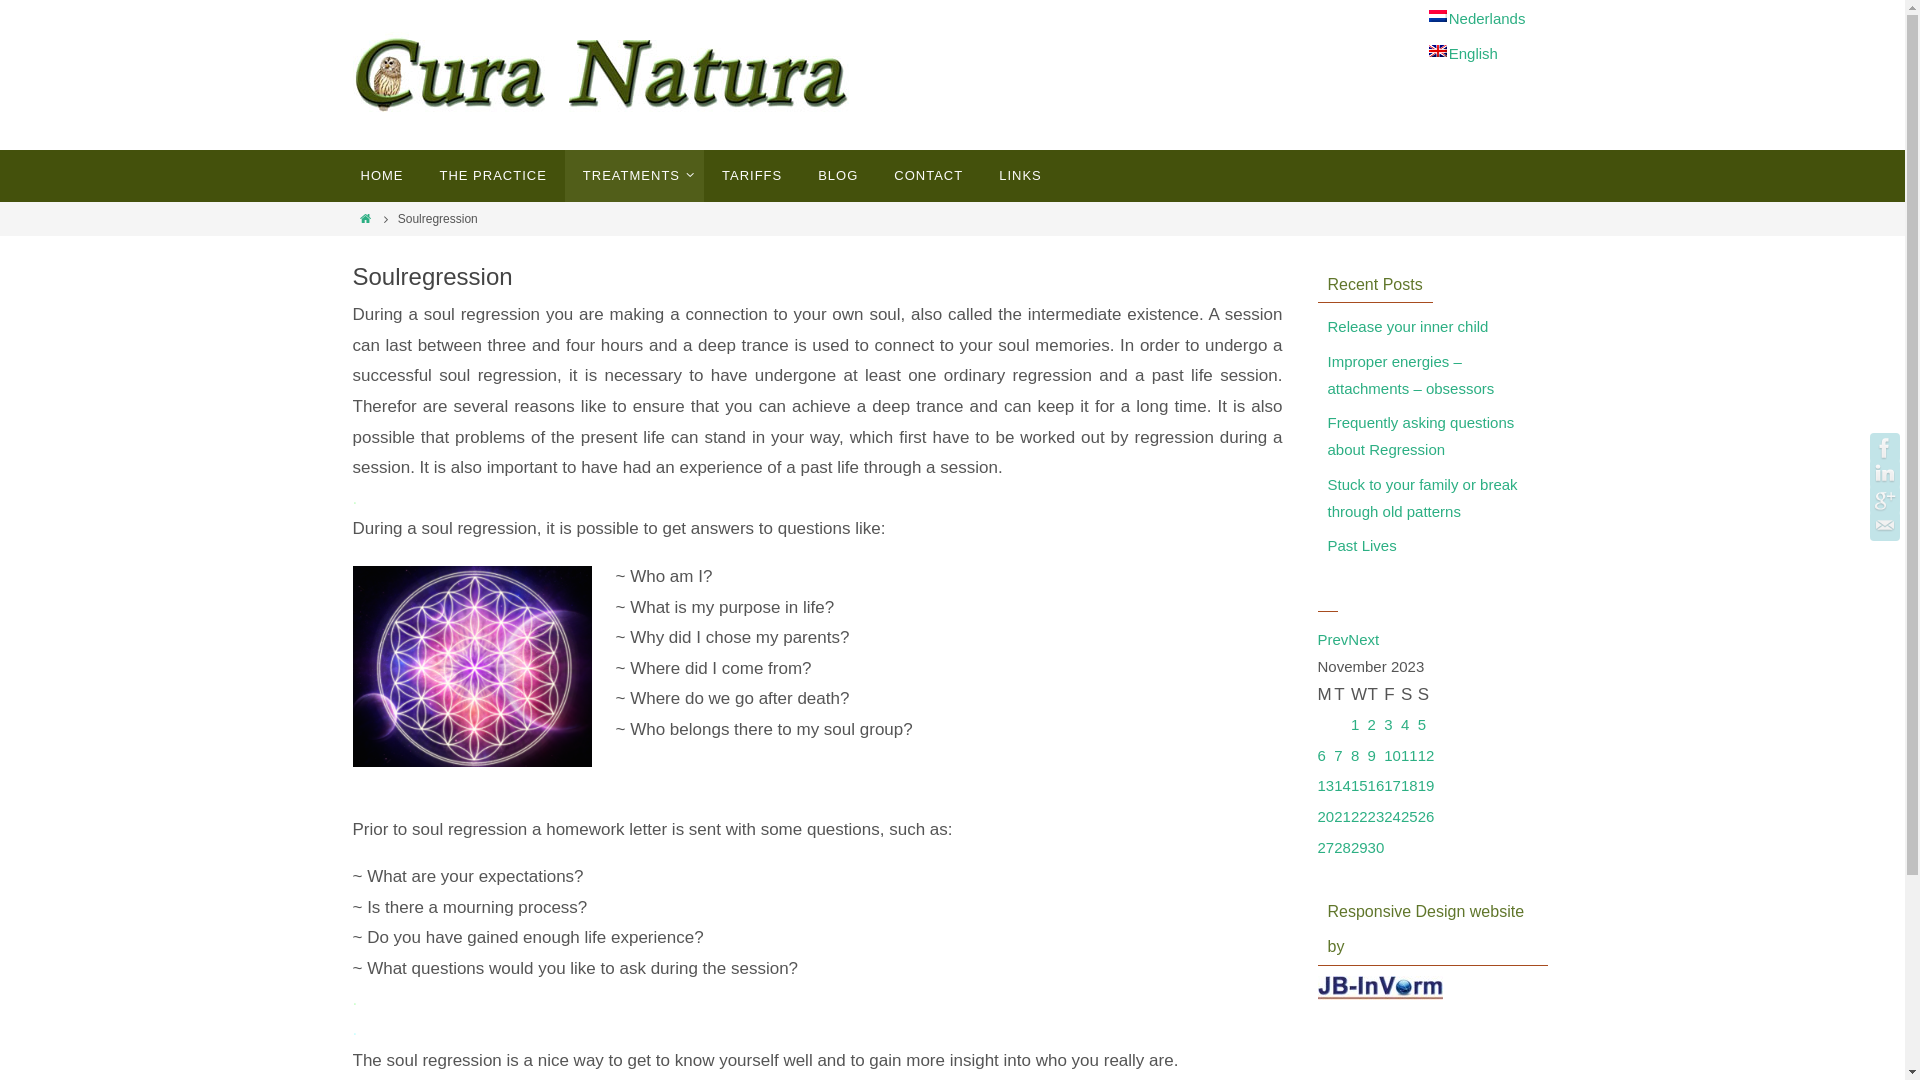  Describe the element at coordinates (1376, 817) in the screenshot. I see `23` at that location.